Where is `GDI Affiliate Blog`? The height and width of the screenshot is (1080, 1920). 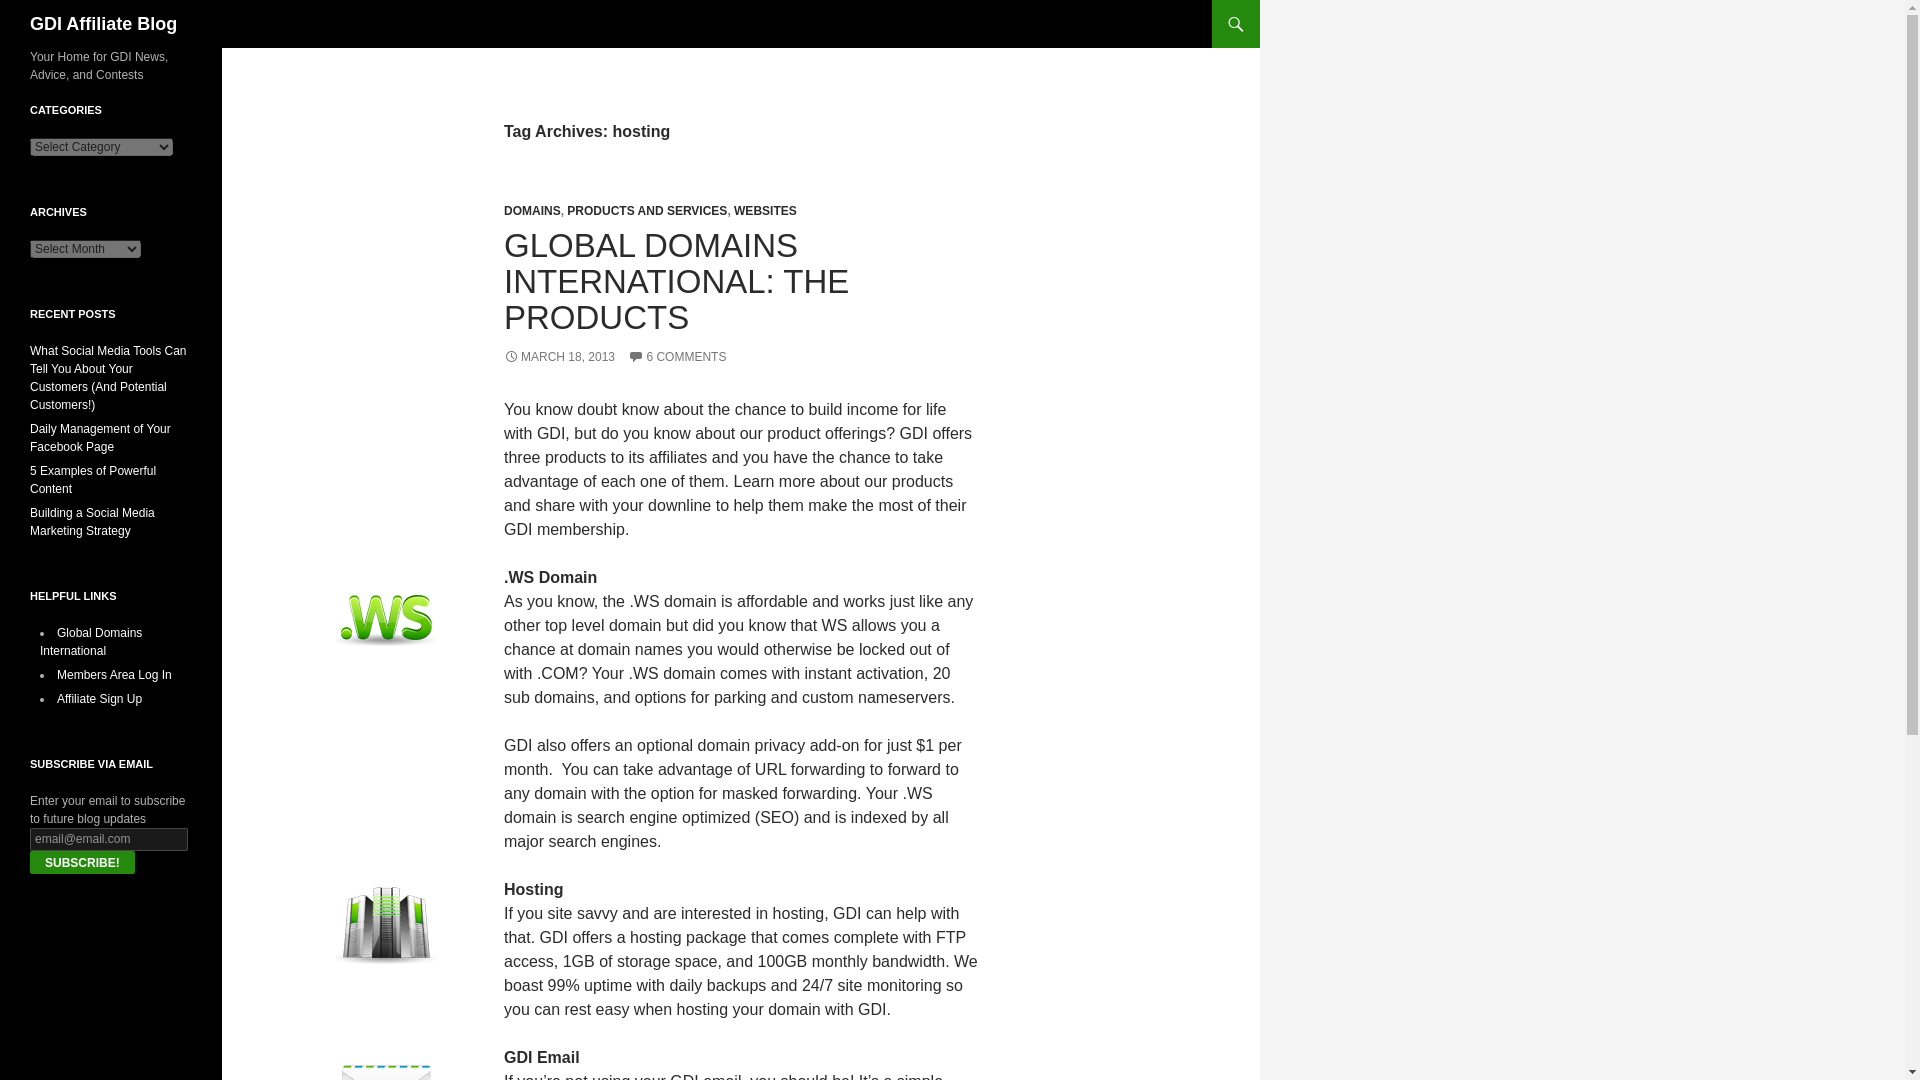
GDI Affiliate Blog is located at coordinates (103, 24).